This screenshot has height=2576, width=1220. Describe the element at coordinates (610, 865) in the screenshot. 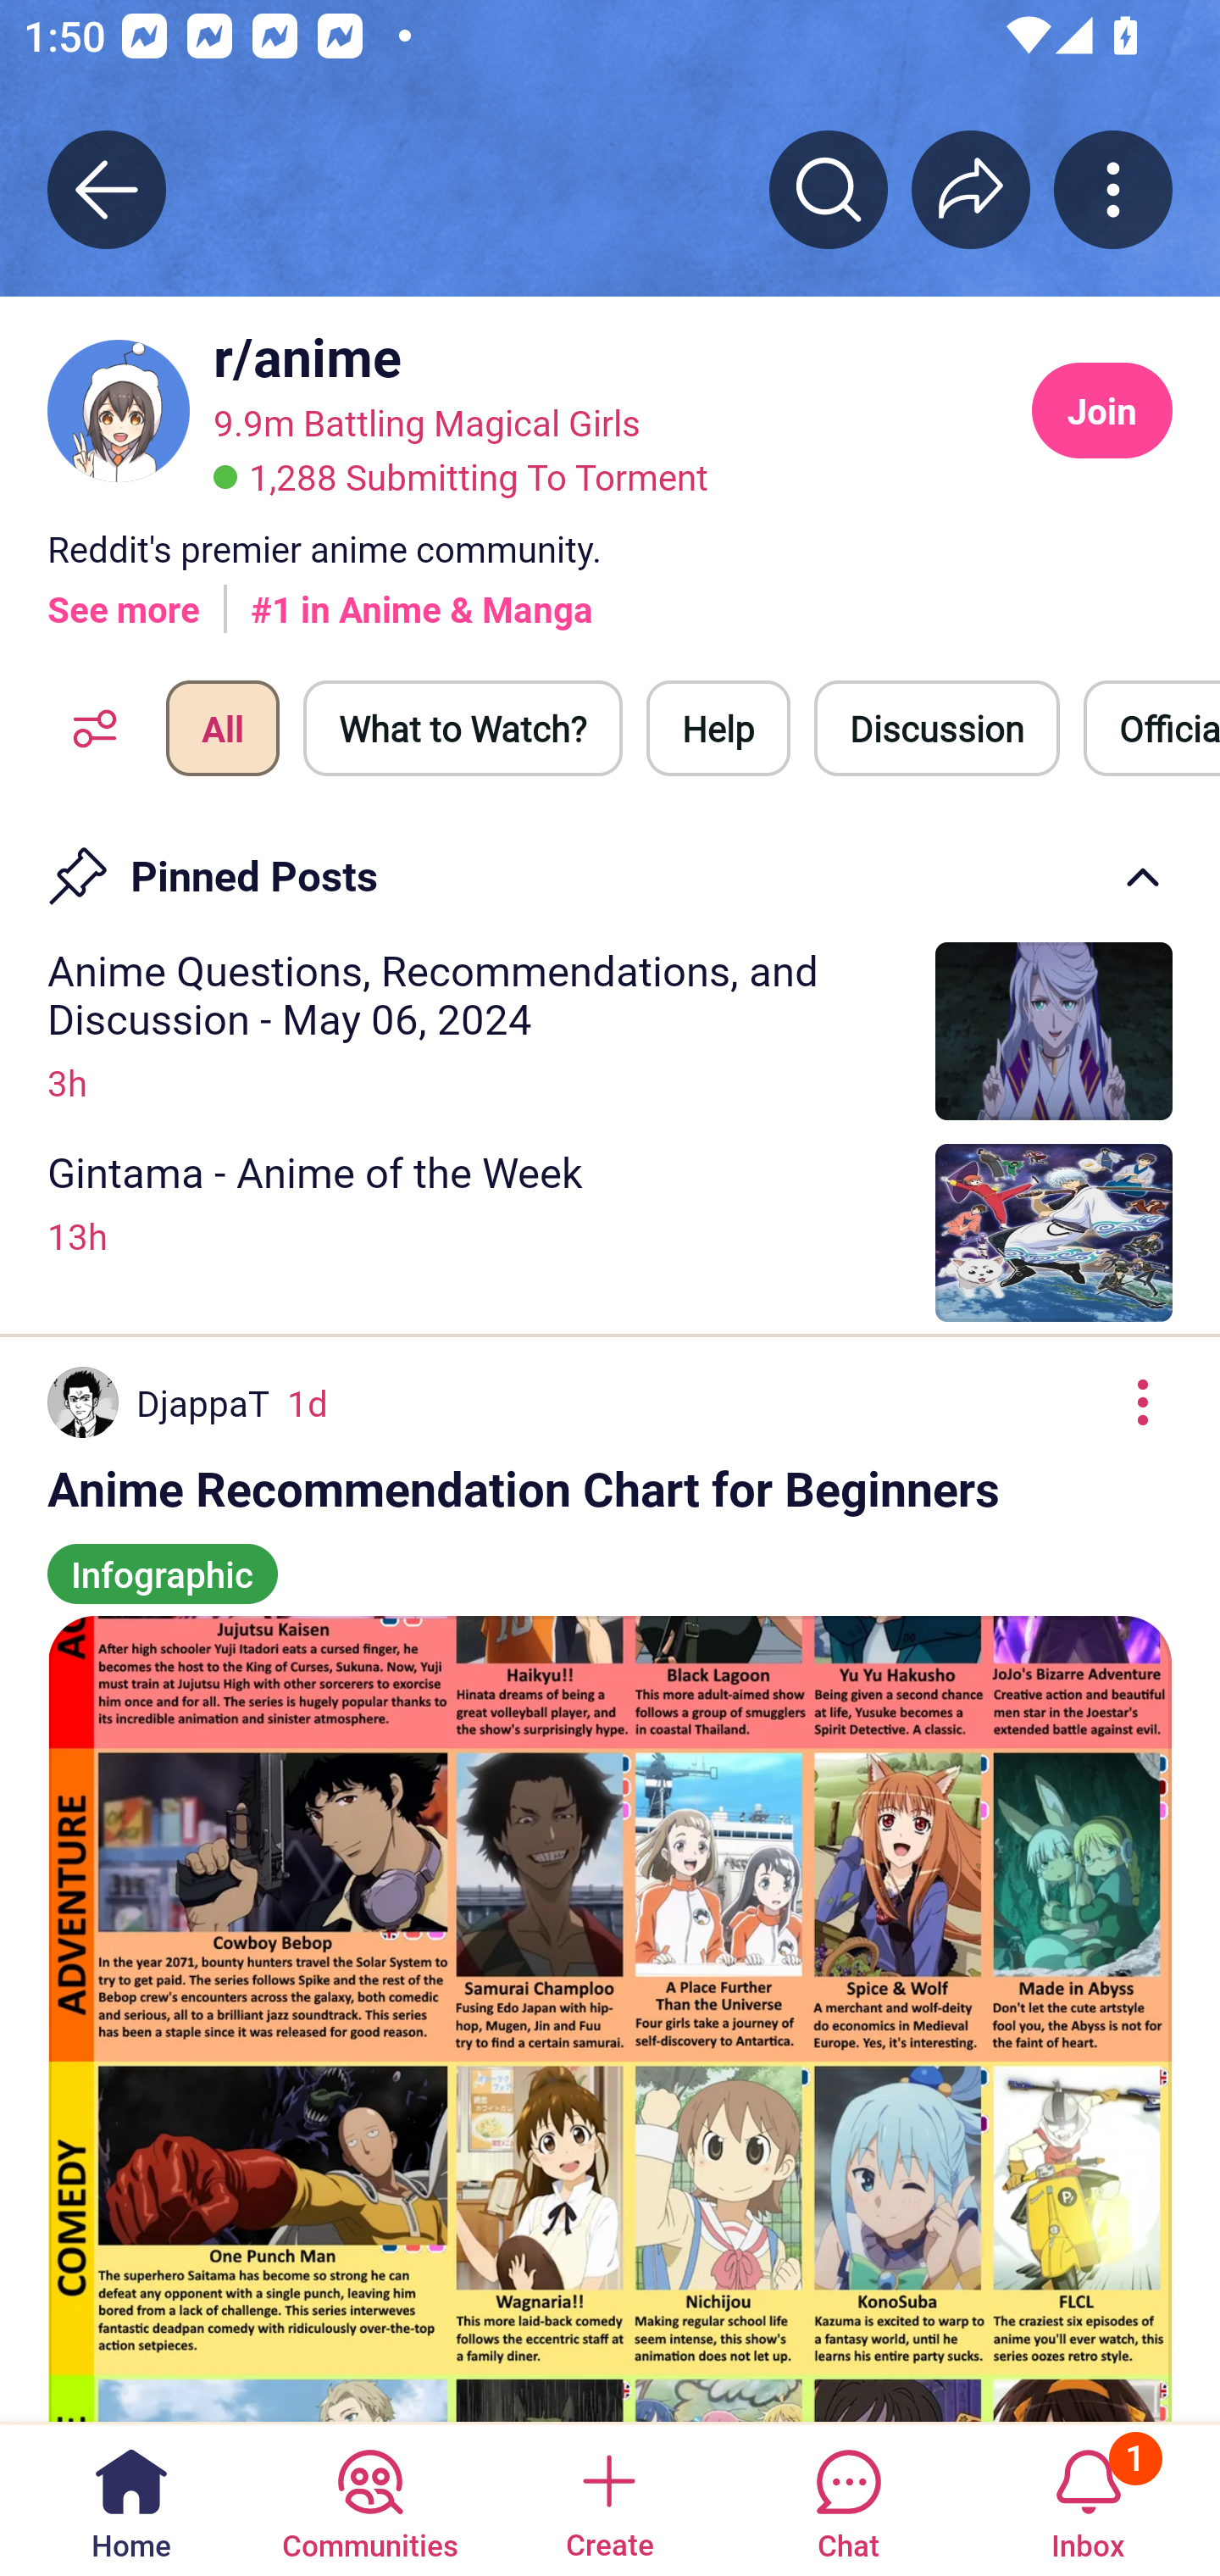

I see `Pin Pinned Posts Caret` at that location.